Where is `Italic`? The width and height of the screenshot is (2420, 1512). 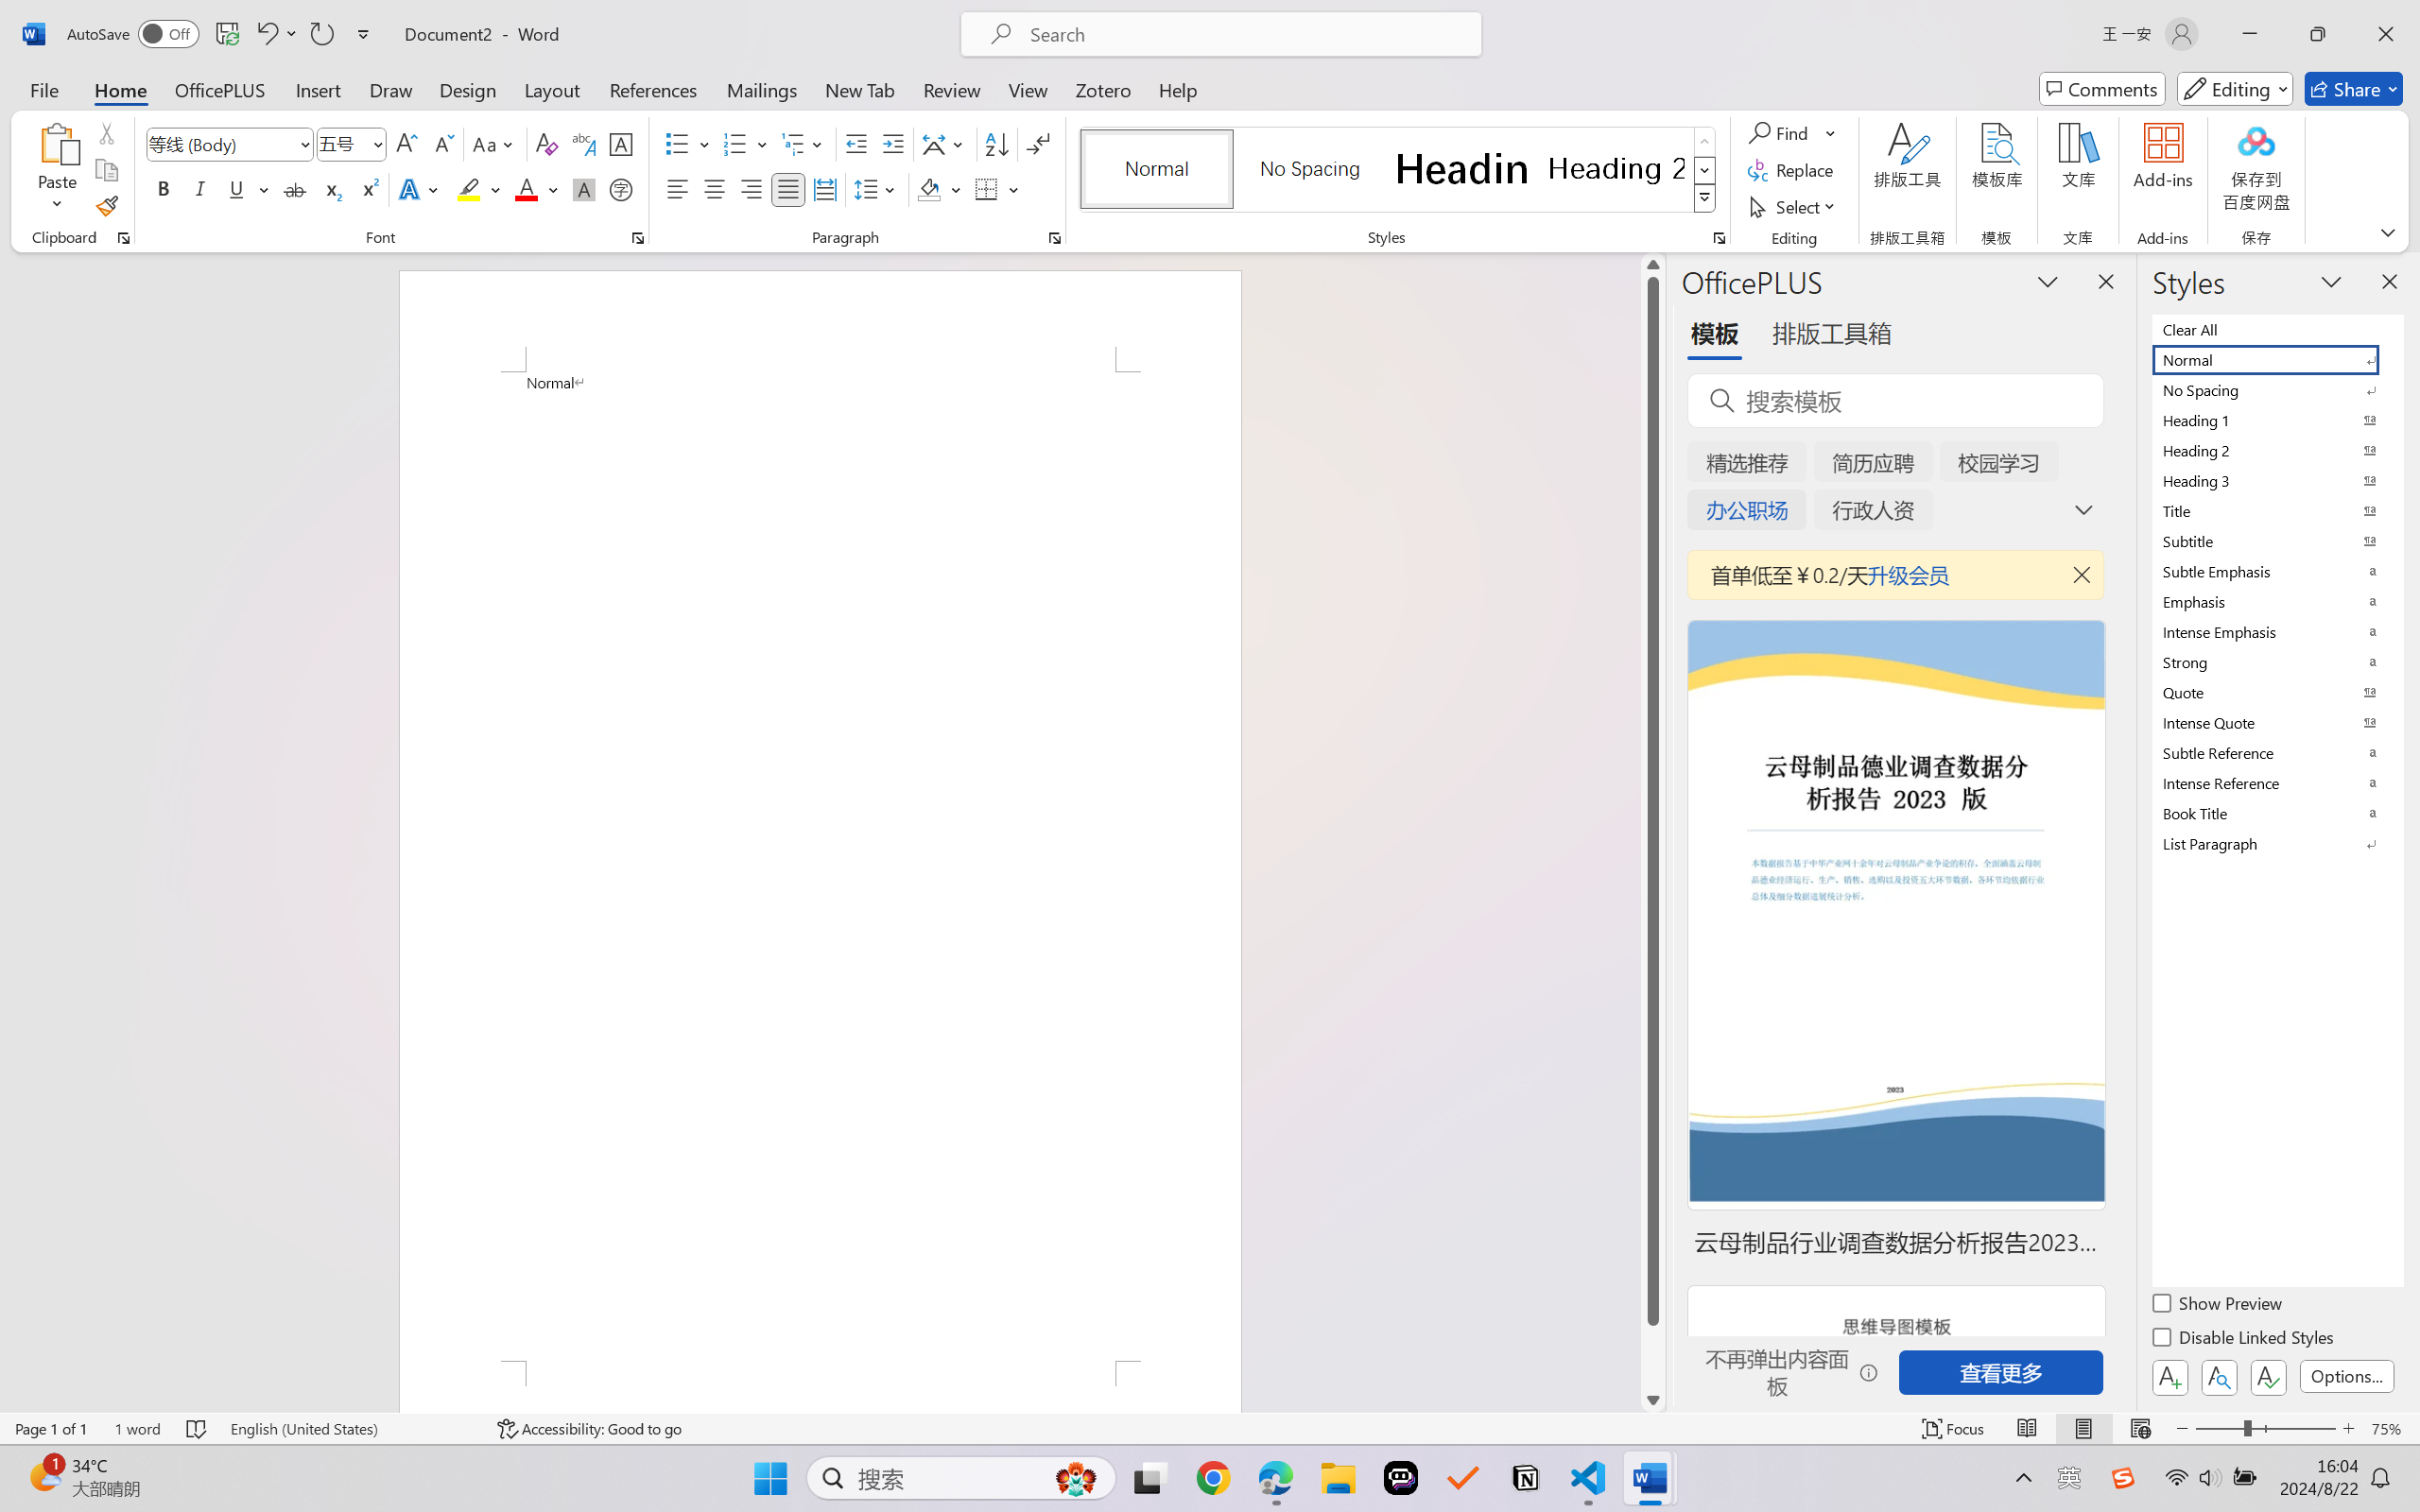 Italic is located at coordinates (200, 189).